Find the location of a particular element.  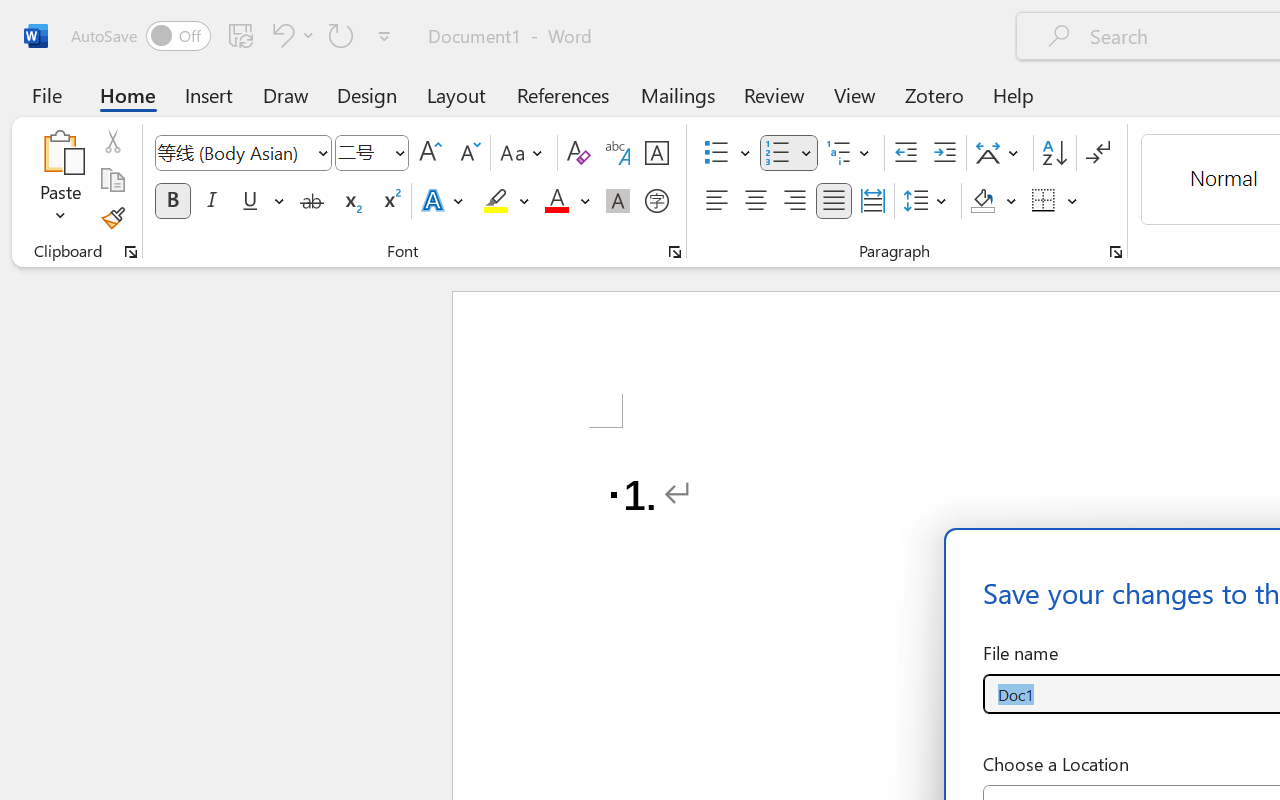

Undo Number Default is located at coordinates (280, 35).